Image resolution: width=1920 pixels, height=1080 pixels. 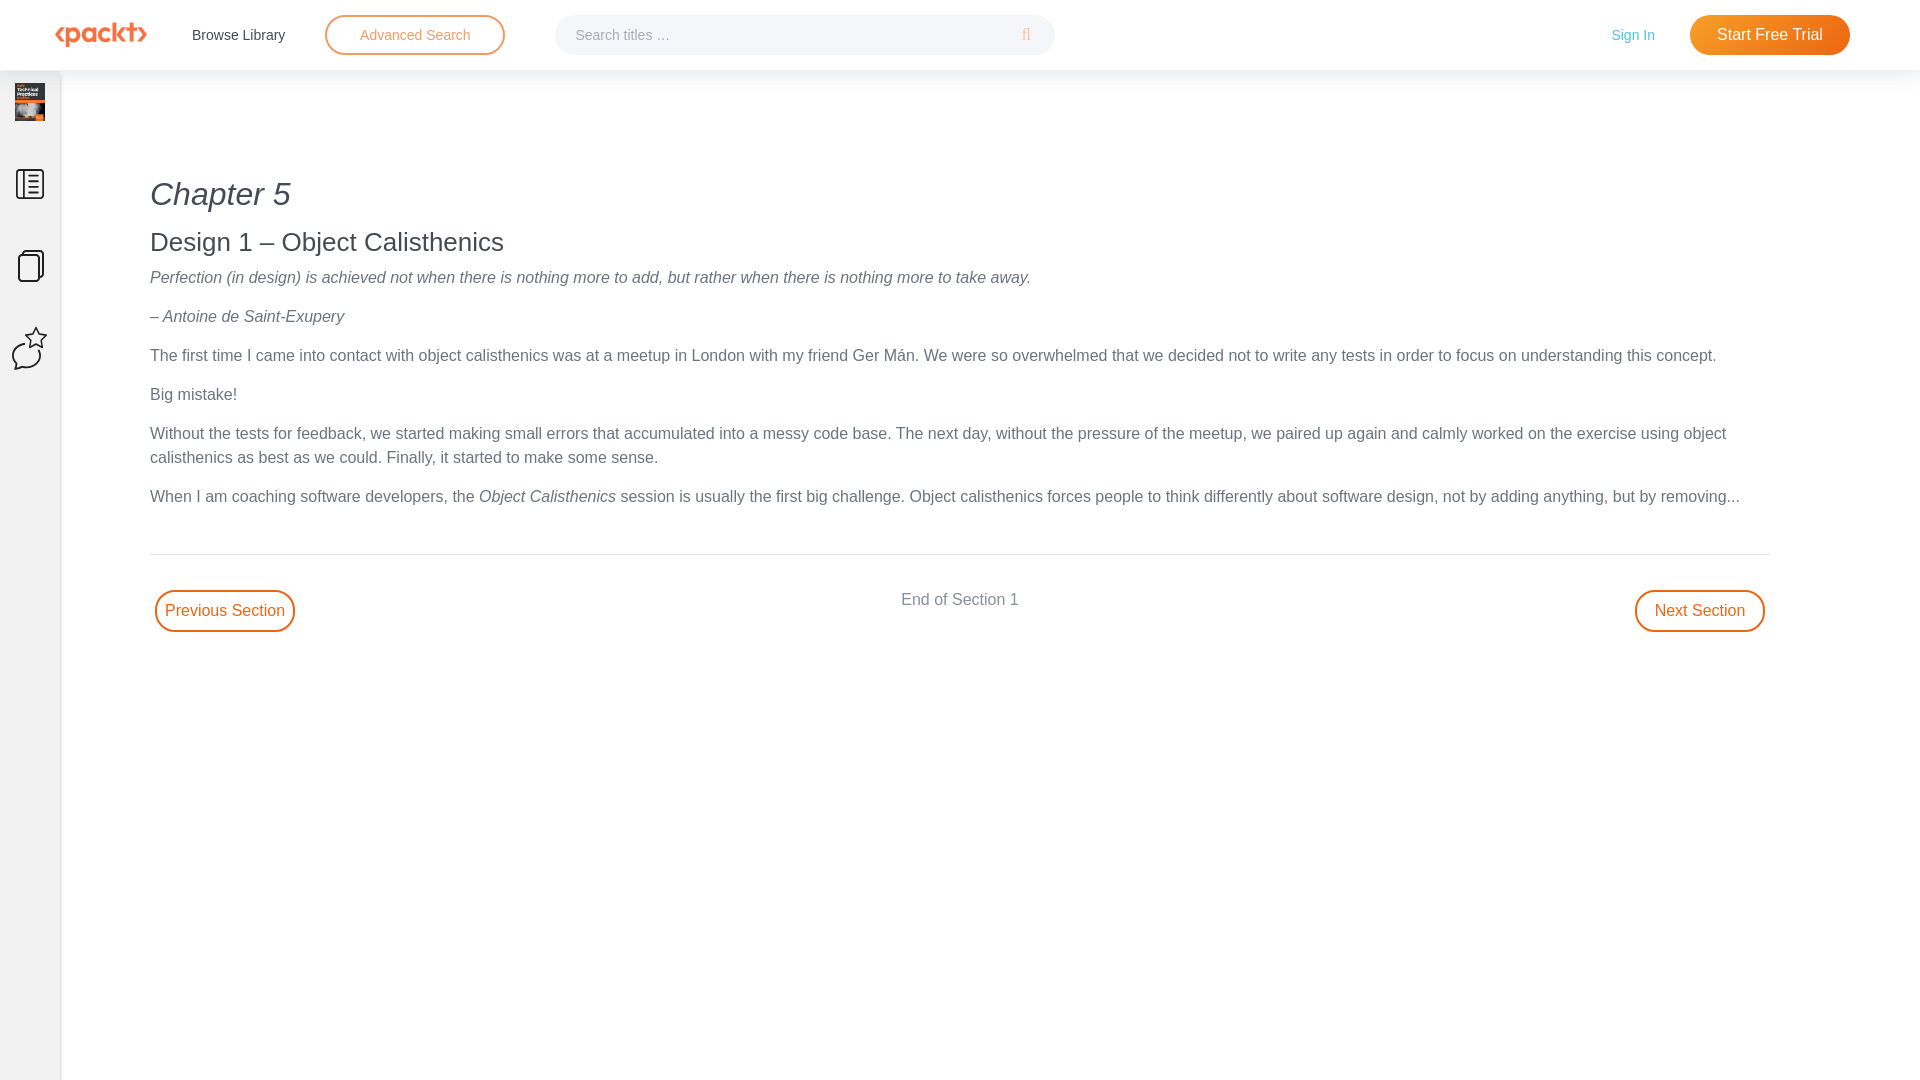 What do you see at coordinates (225, 610) in the screenshot?
I see `Go to Previous section` at bounding box center [225, 610].